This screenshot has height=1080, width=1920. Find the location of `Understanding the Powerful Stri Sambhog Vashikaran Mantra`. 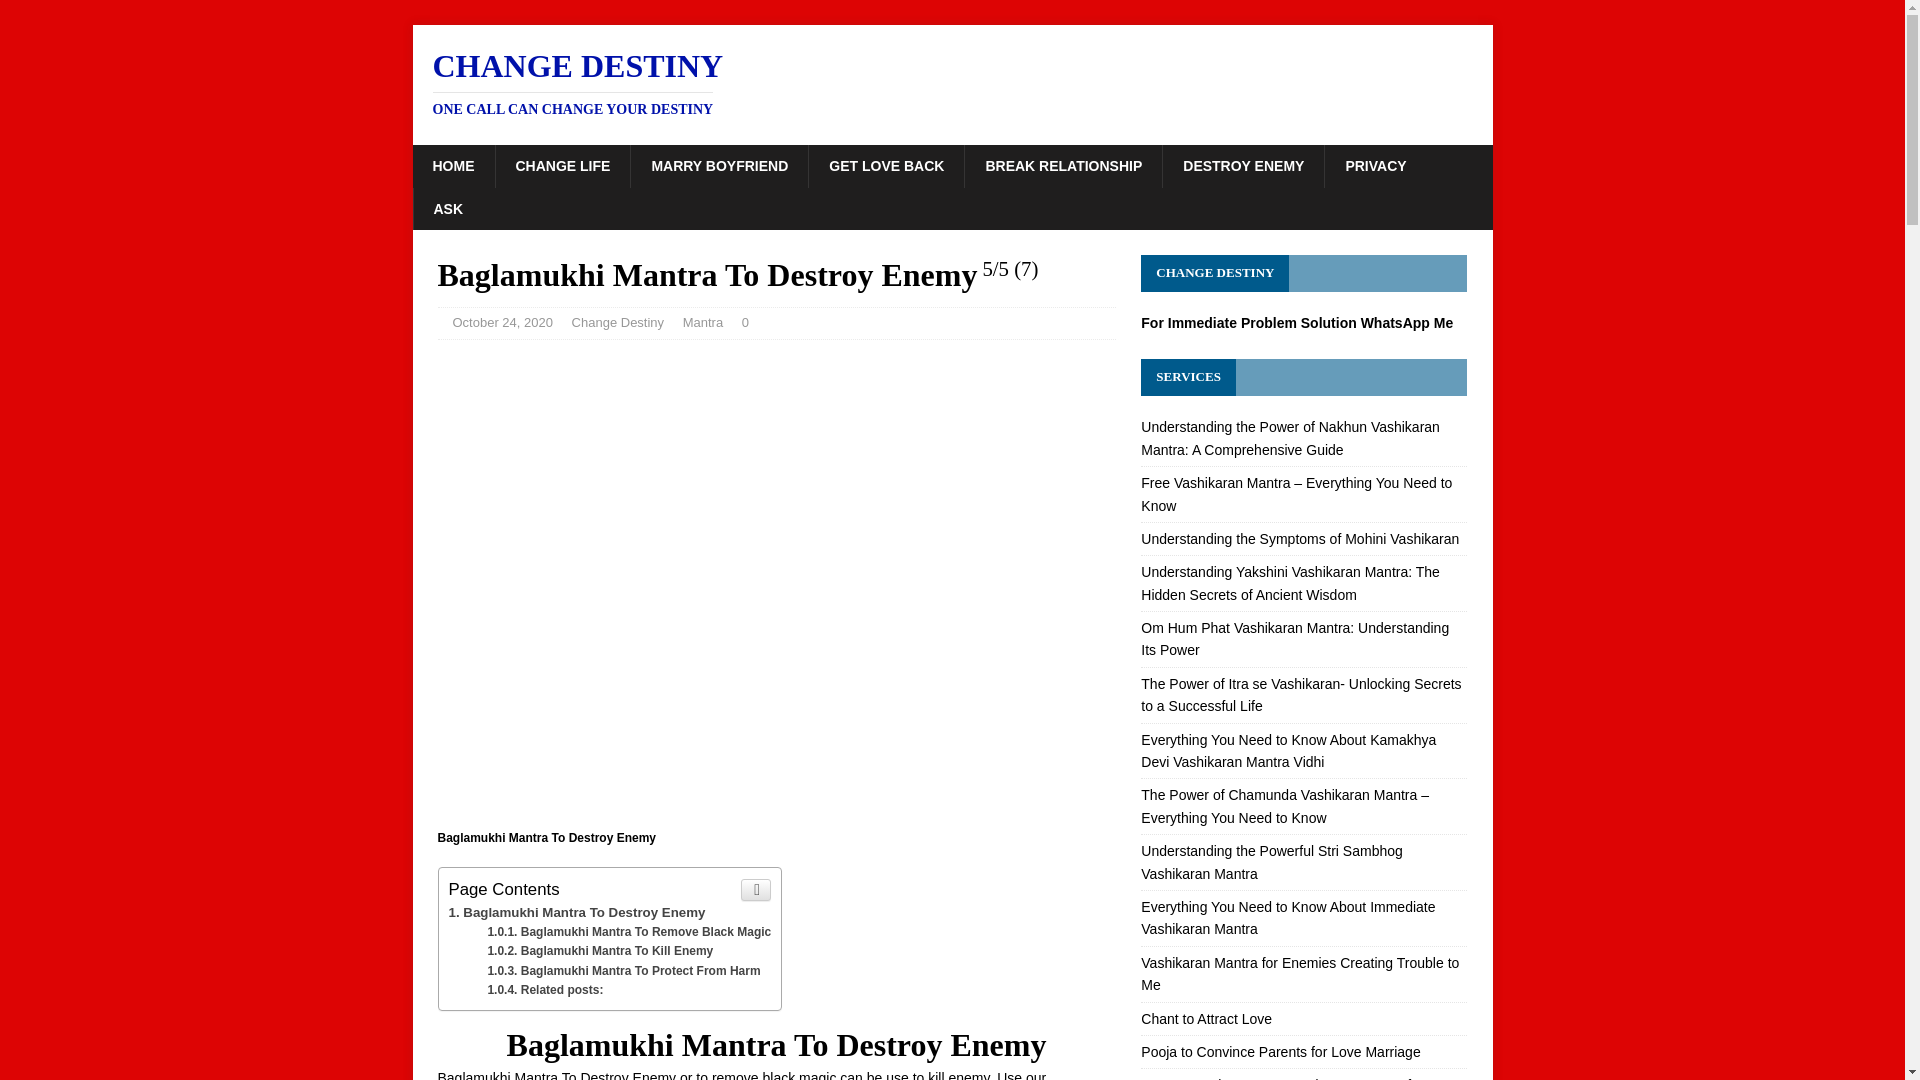

Understanding the Powerful Stri Sambhog Vashikaran Mantra is located at coordinates (1270, 862).